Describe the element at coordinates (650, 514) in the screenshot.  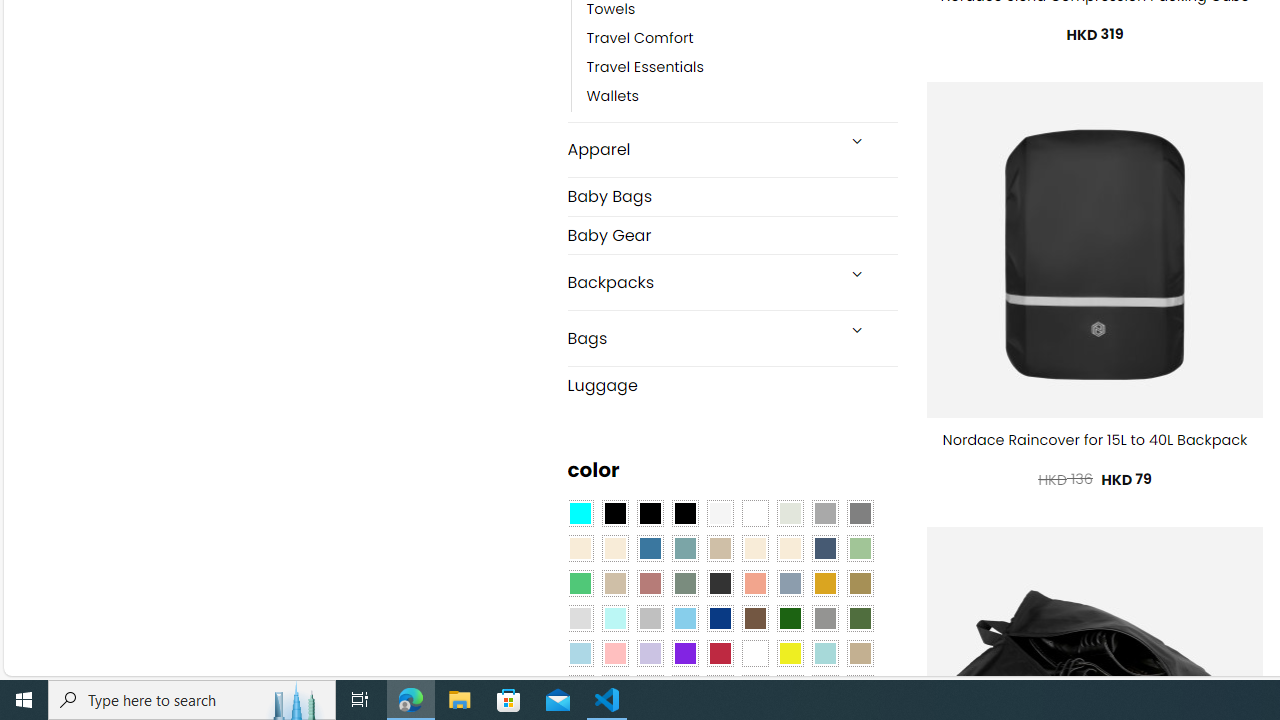
I see `Black` at that location.